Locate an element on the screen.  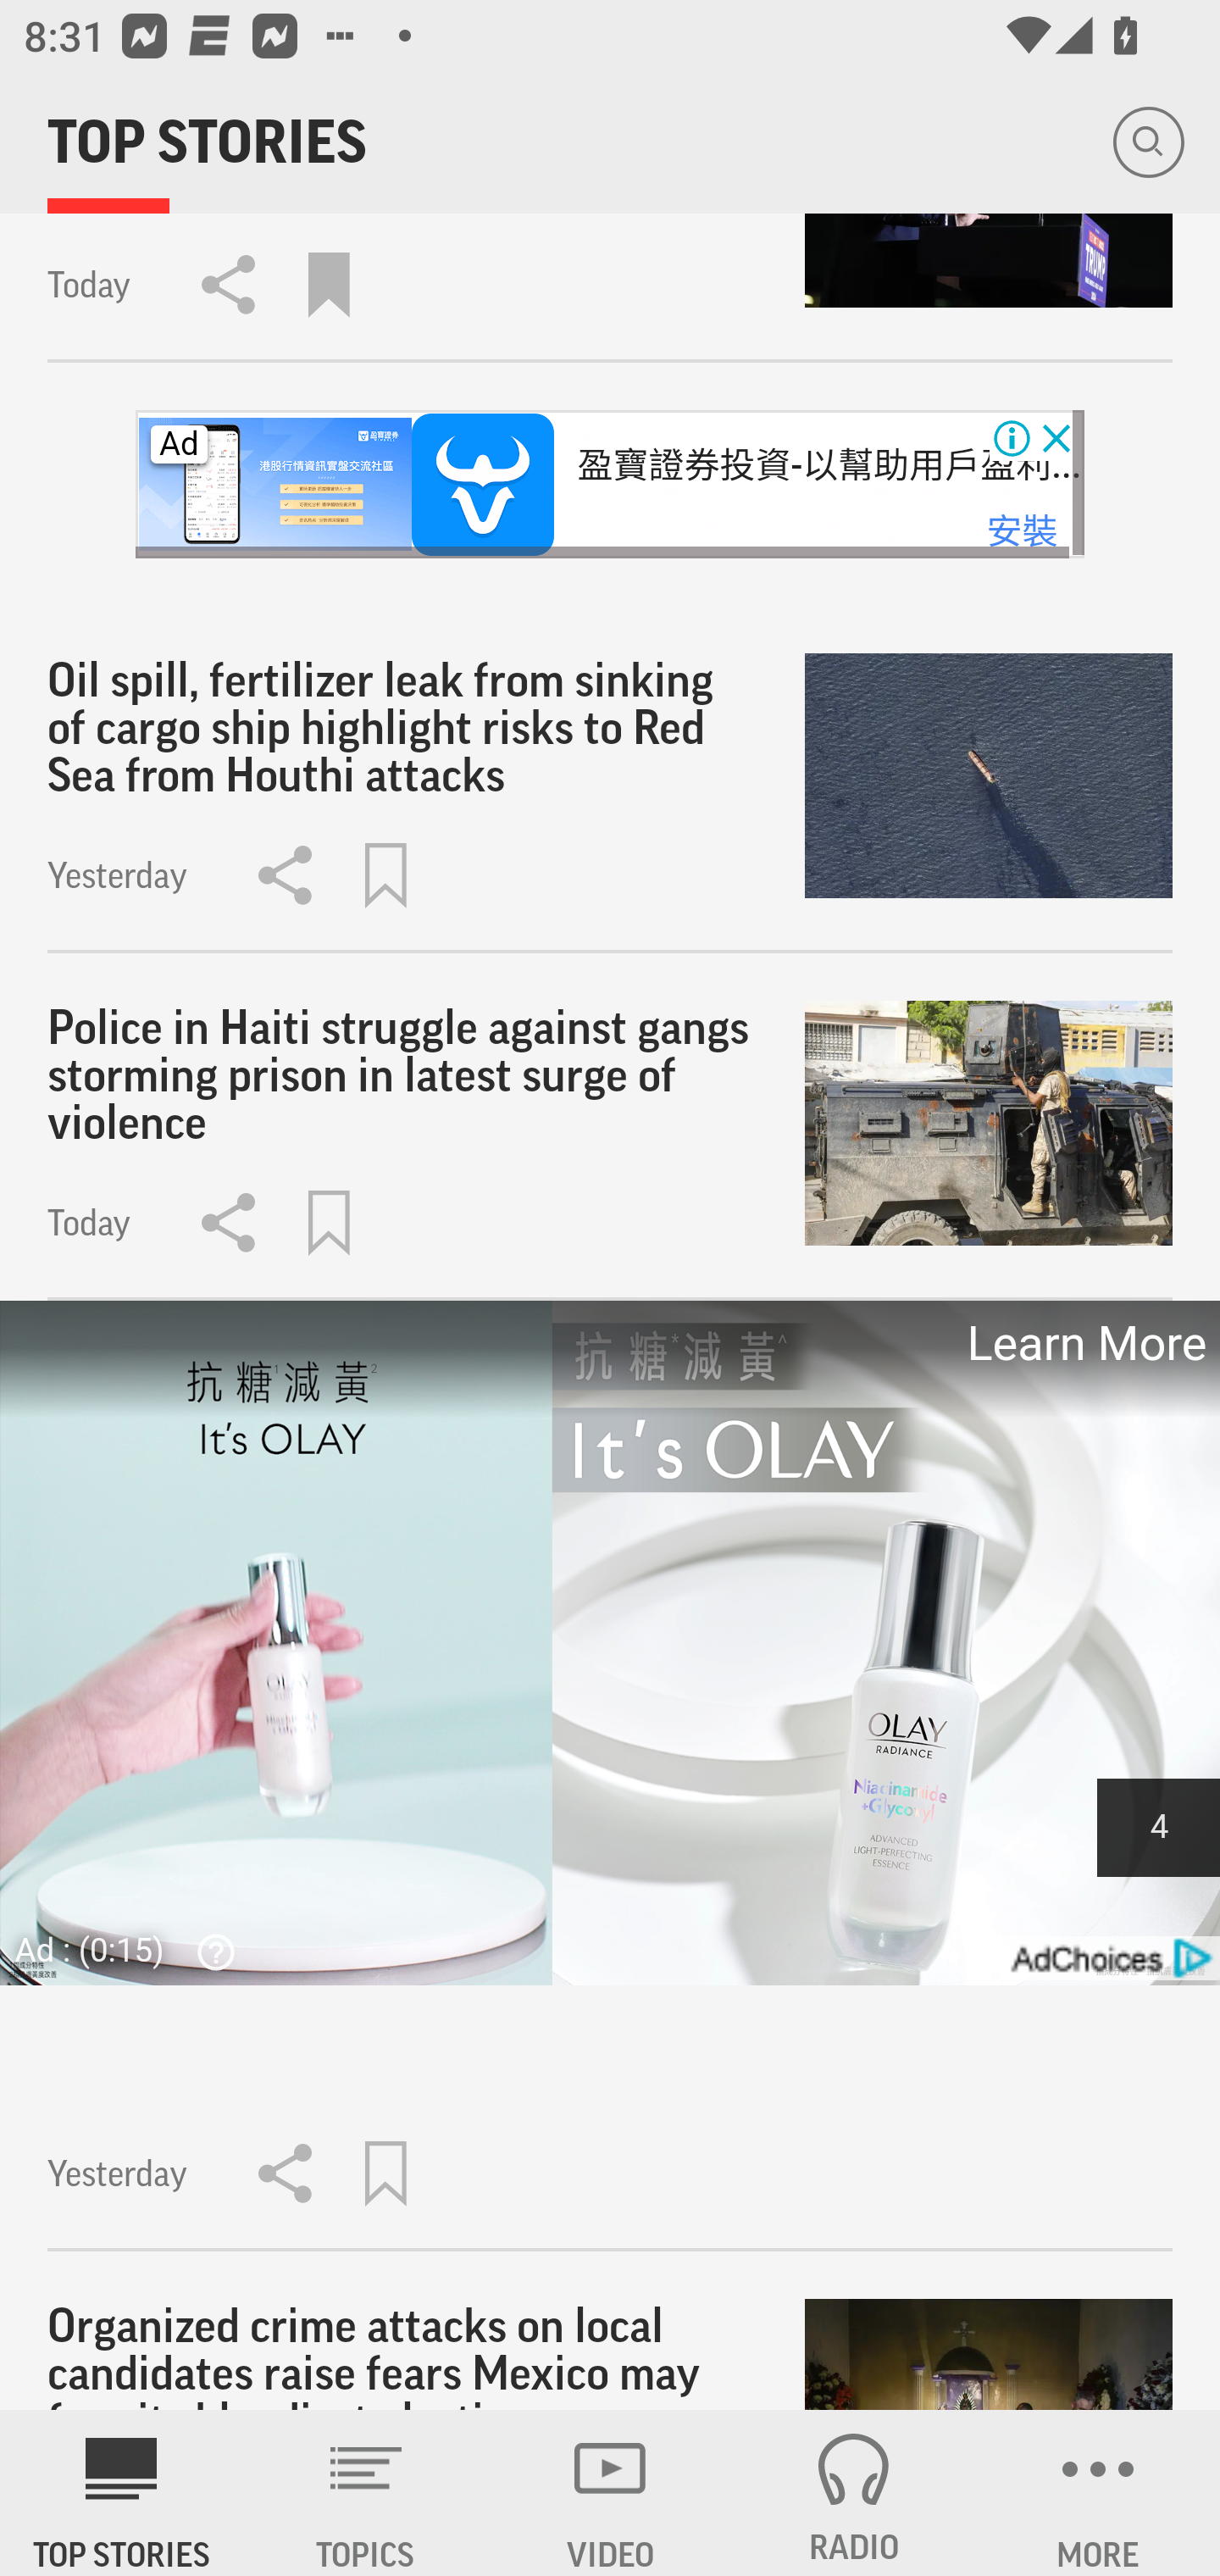
TOPICS is located at coordinates (366, 2493).